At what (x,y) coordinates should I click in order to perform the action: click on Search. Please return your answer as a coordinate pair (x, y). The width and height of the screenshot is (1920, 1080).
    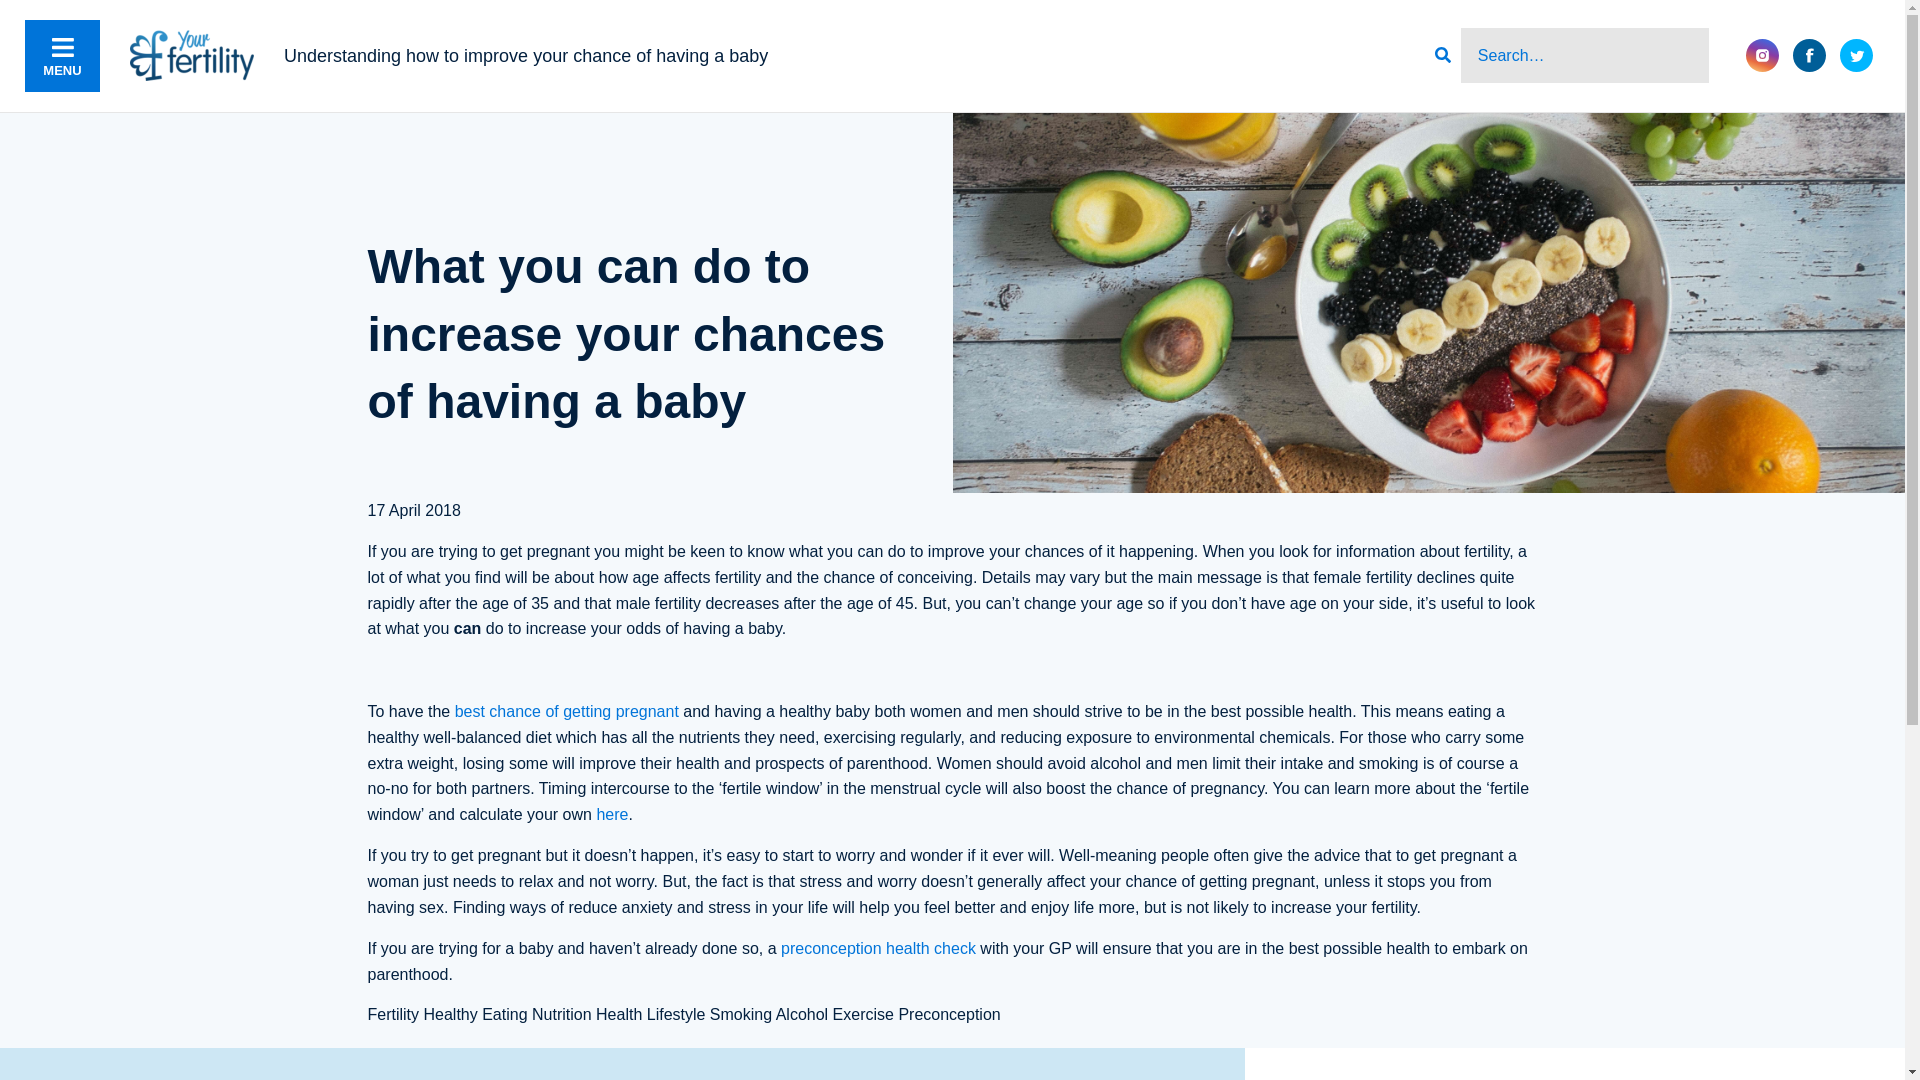
    Looking at the image, I should click on (1584, 56).